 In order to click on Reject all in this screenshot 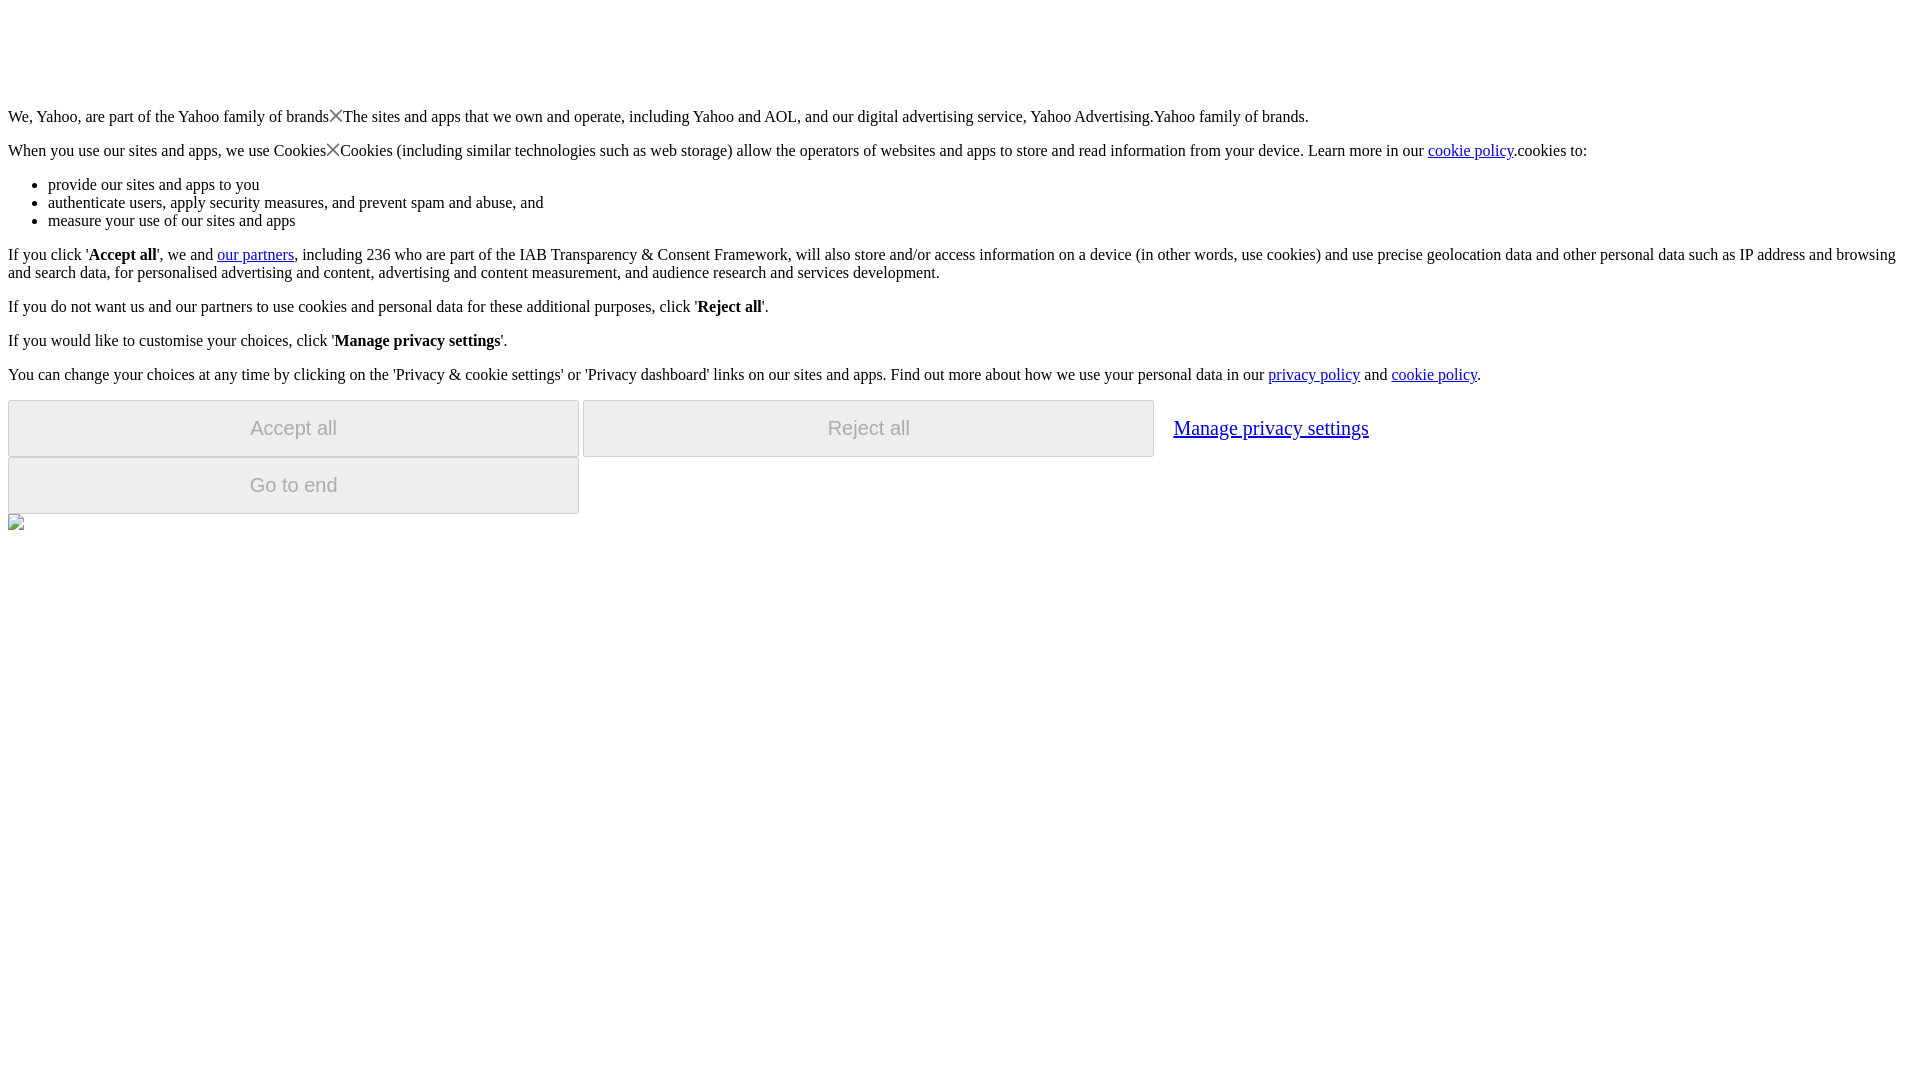, I will do `click(868, 428)`.